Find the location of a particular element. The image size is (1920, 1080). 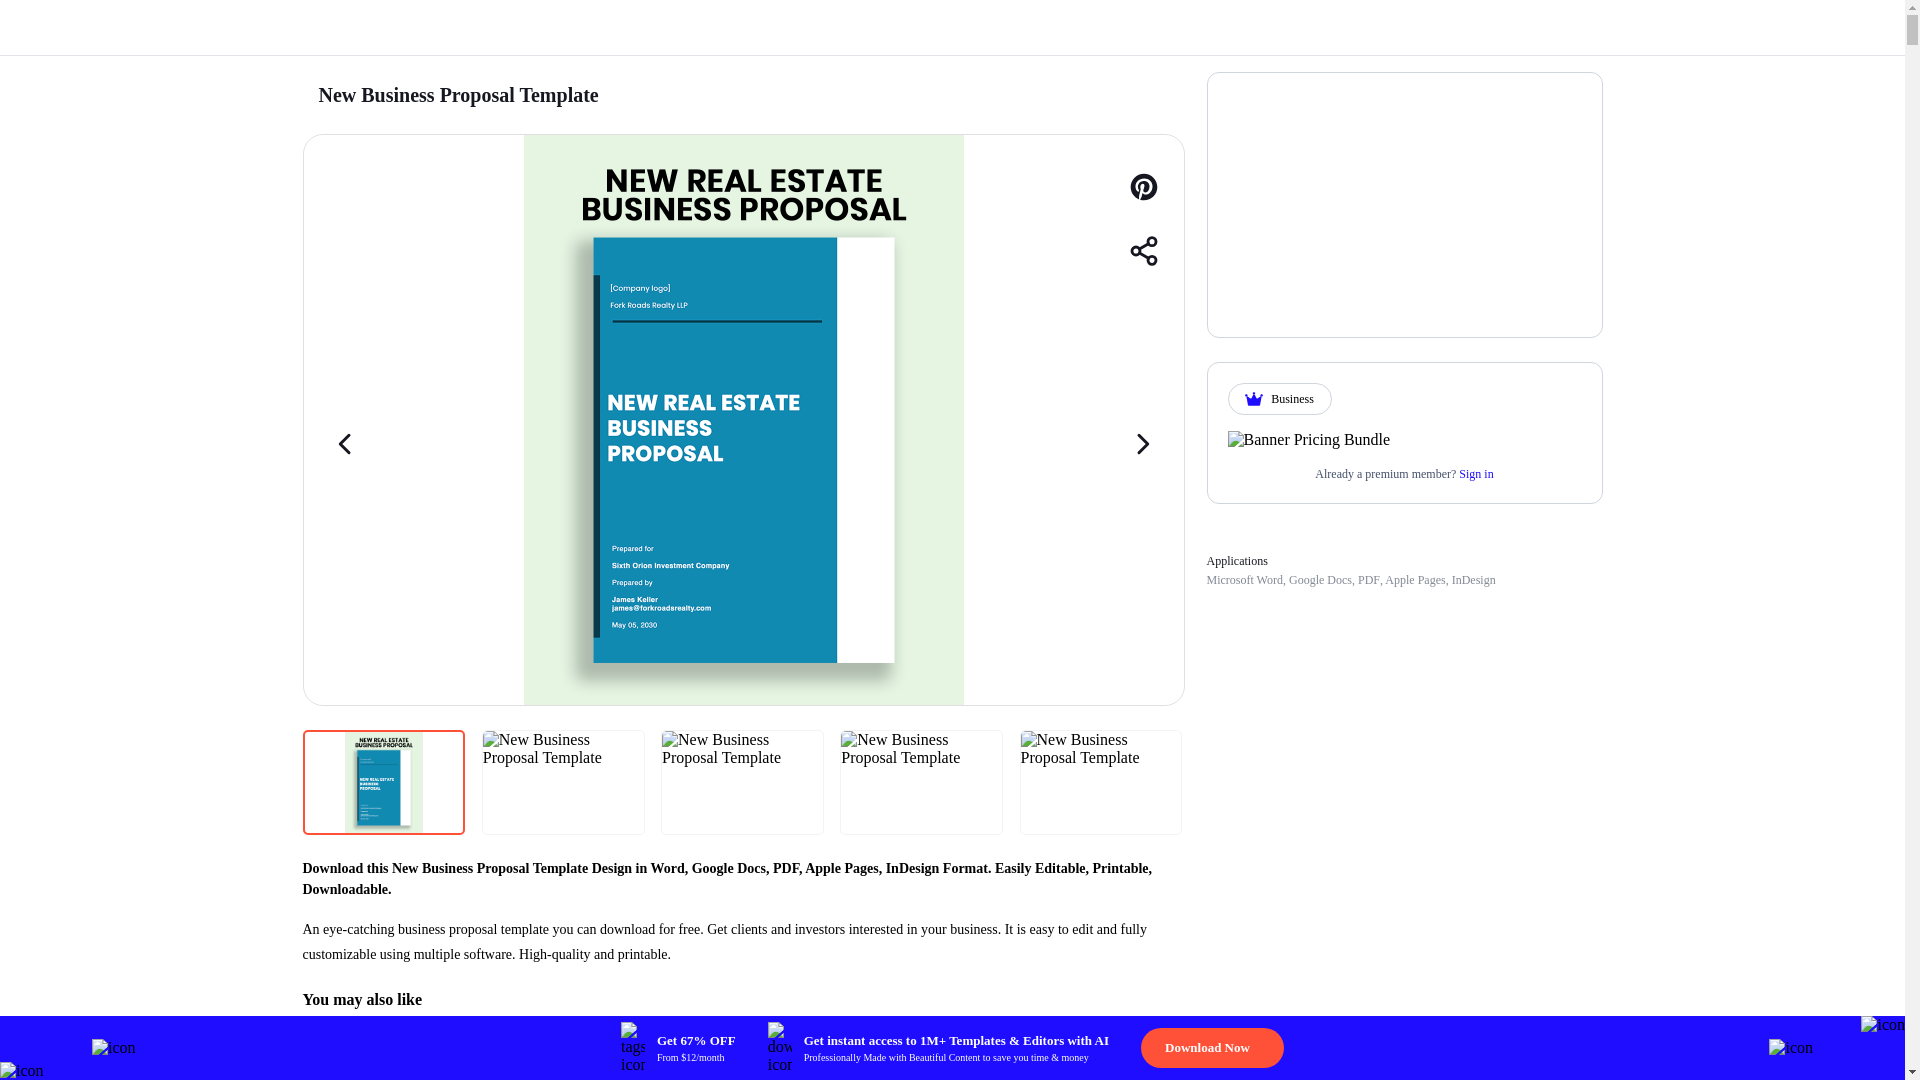

, Apple Pages is located at coordinates (1412, 580).